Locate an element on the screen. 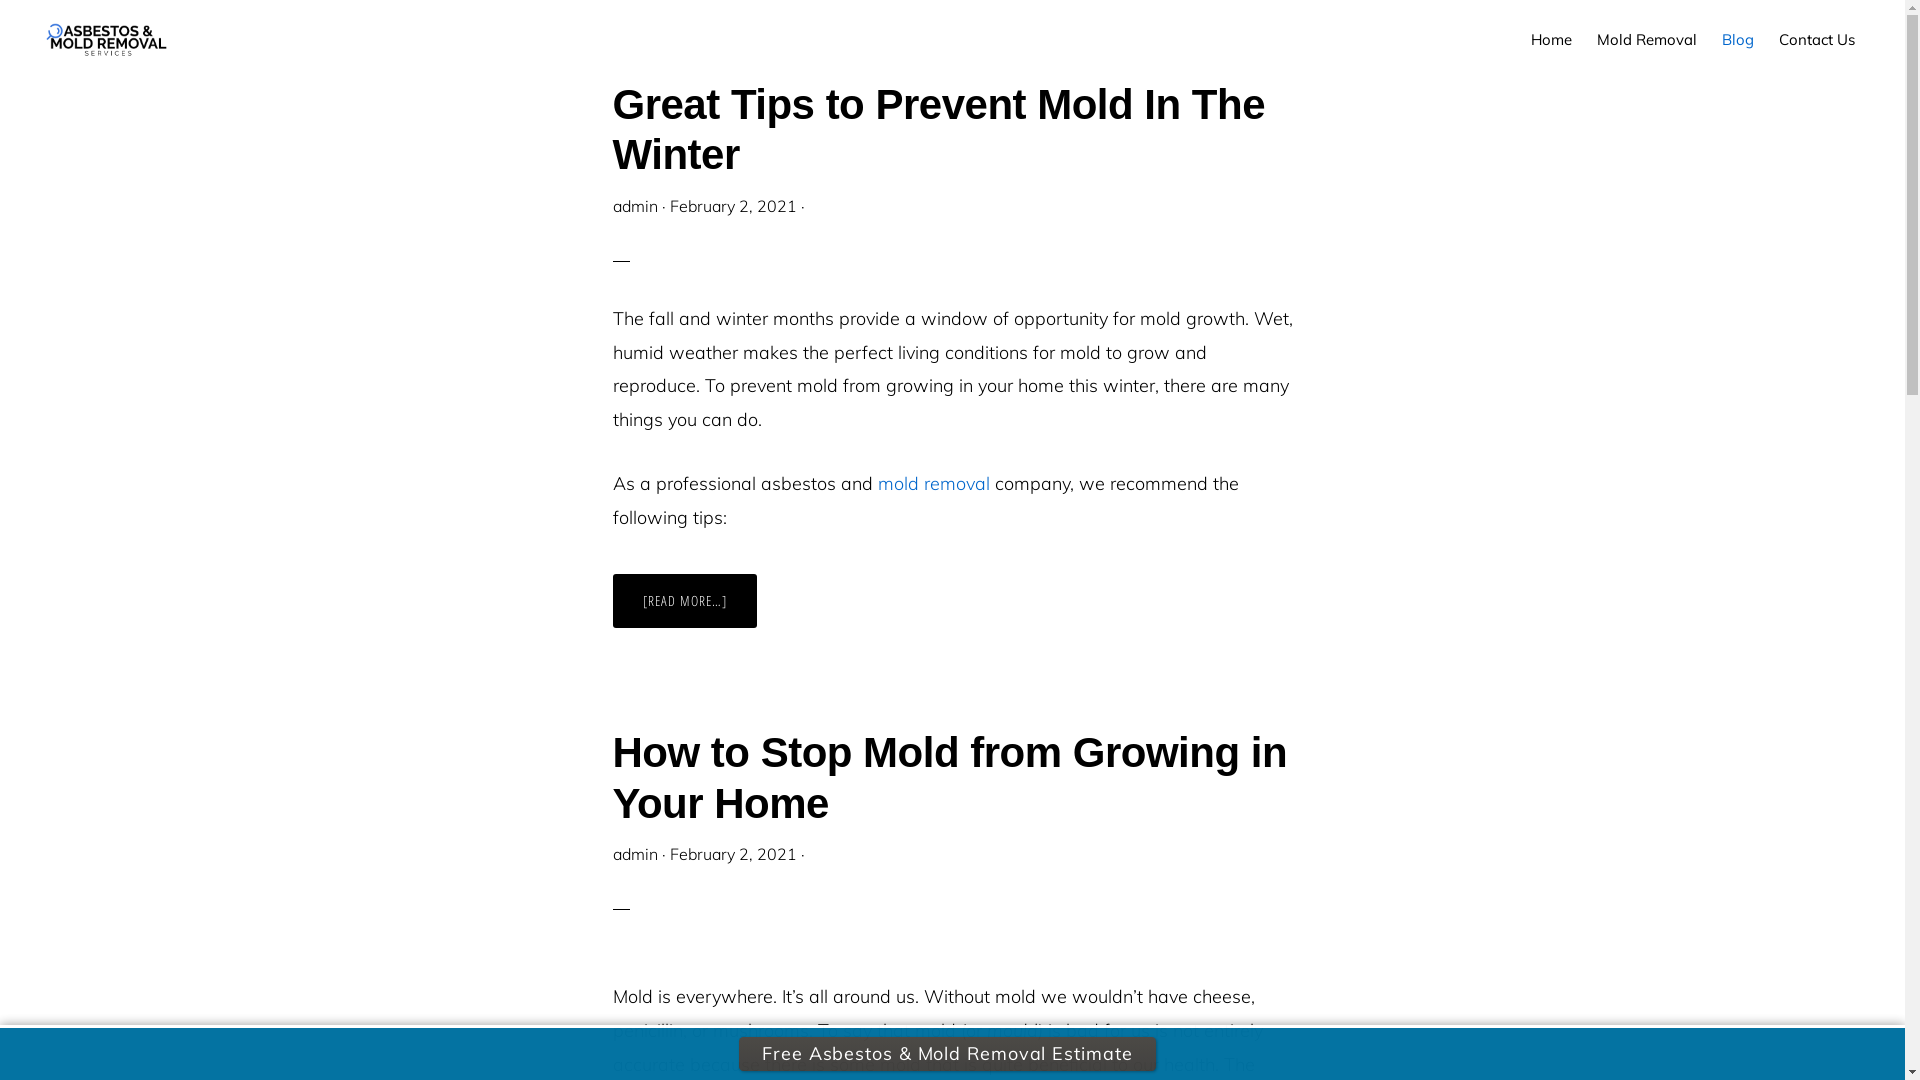  How to Stop Mold from Growing in Your Home is located at coordinates (950, 778).